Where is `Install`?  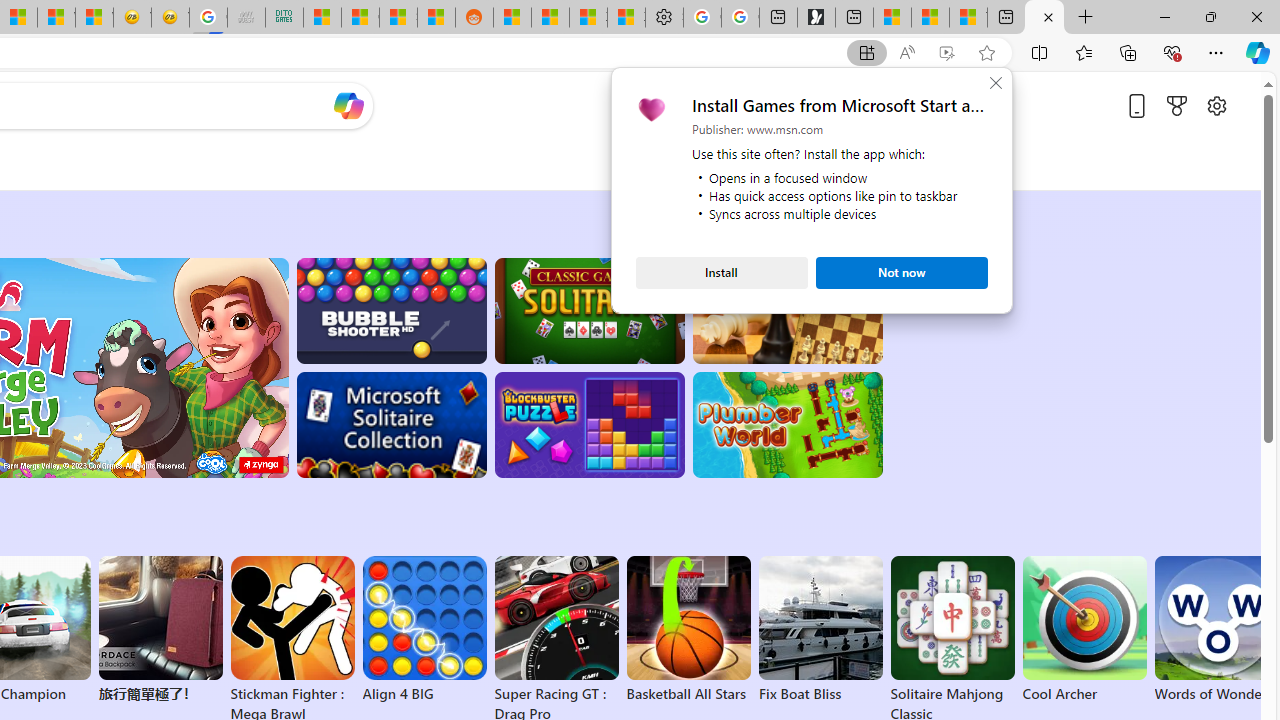
Install is located at coordinates (722, 272).